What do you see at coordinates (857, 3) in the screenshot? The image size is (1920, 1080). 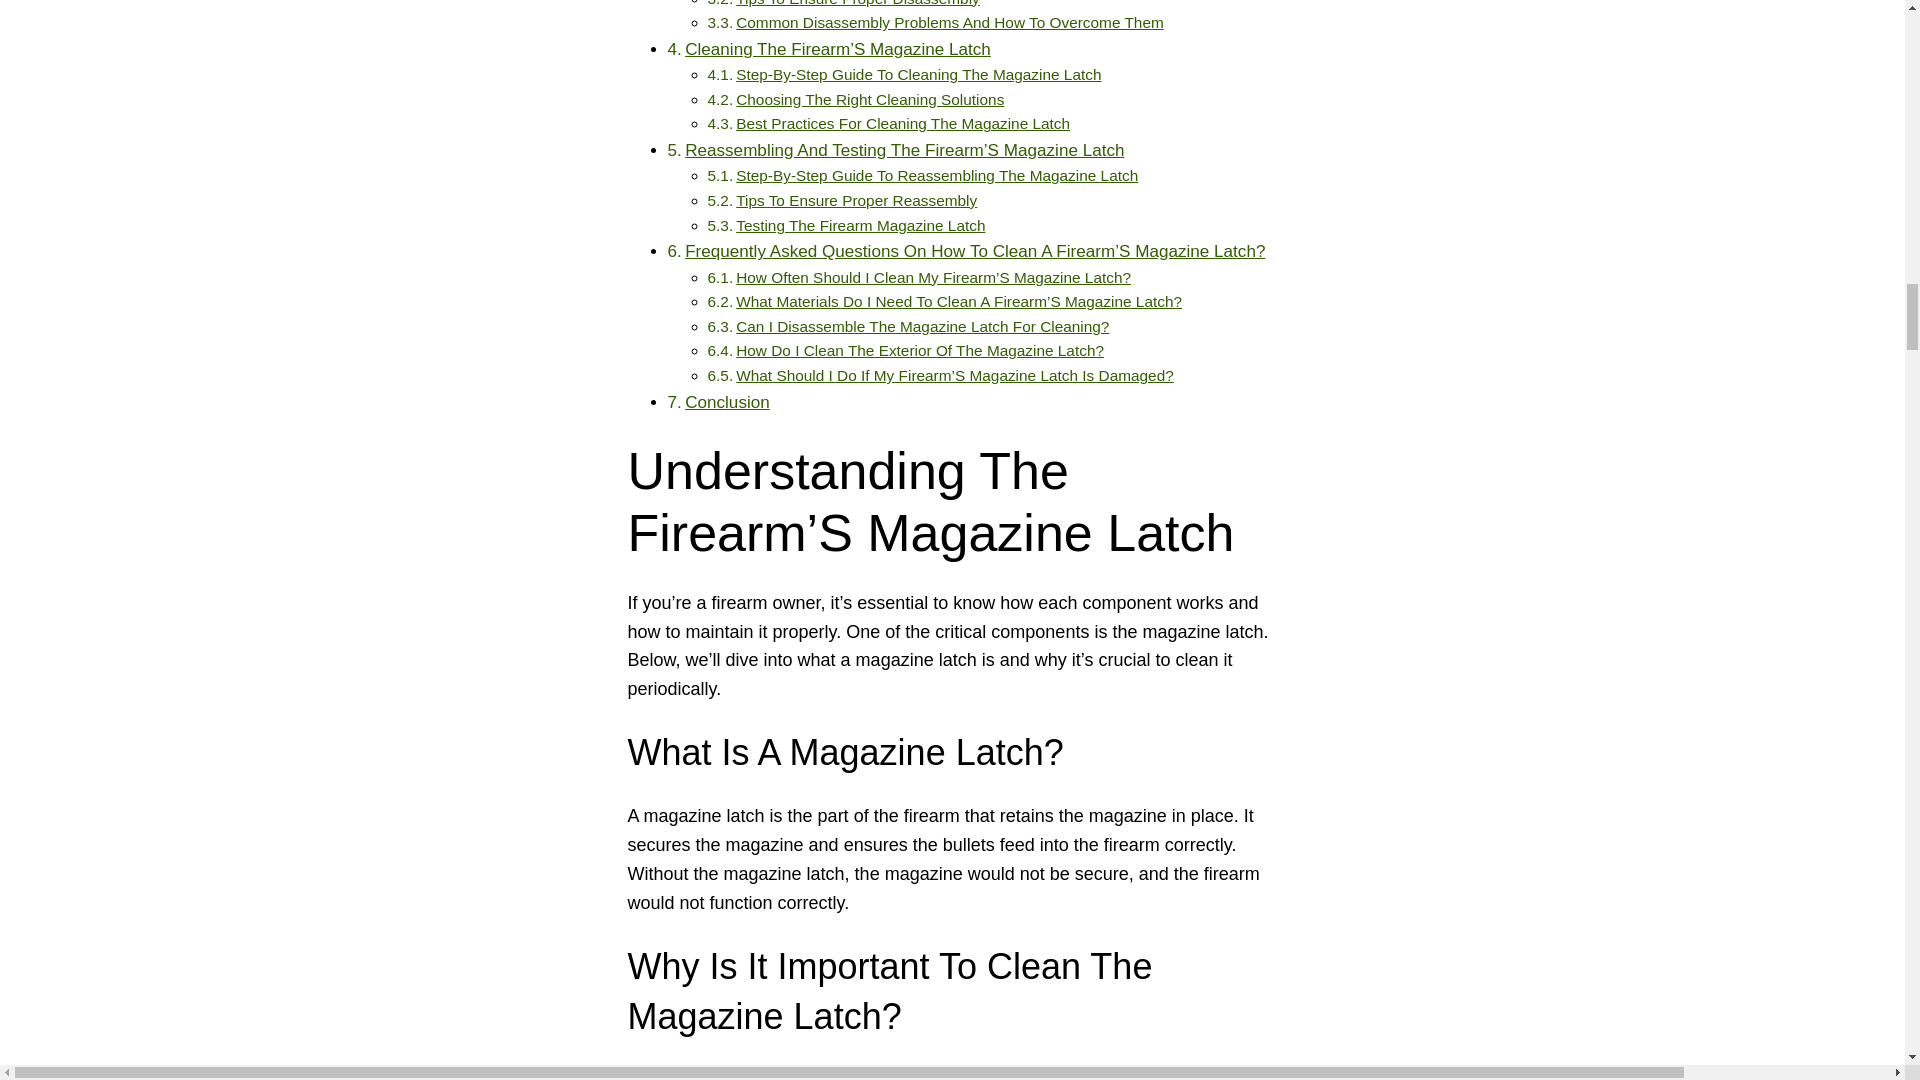 I see `Tips To Ensure Proper Disassembly` at bounding box center [857, 3].